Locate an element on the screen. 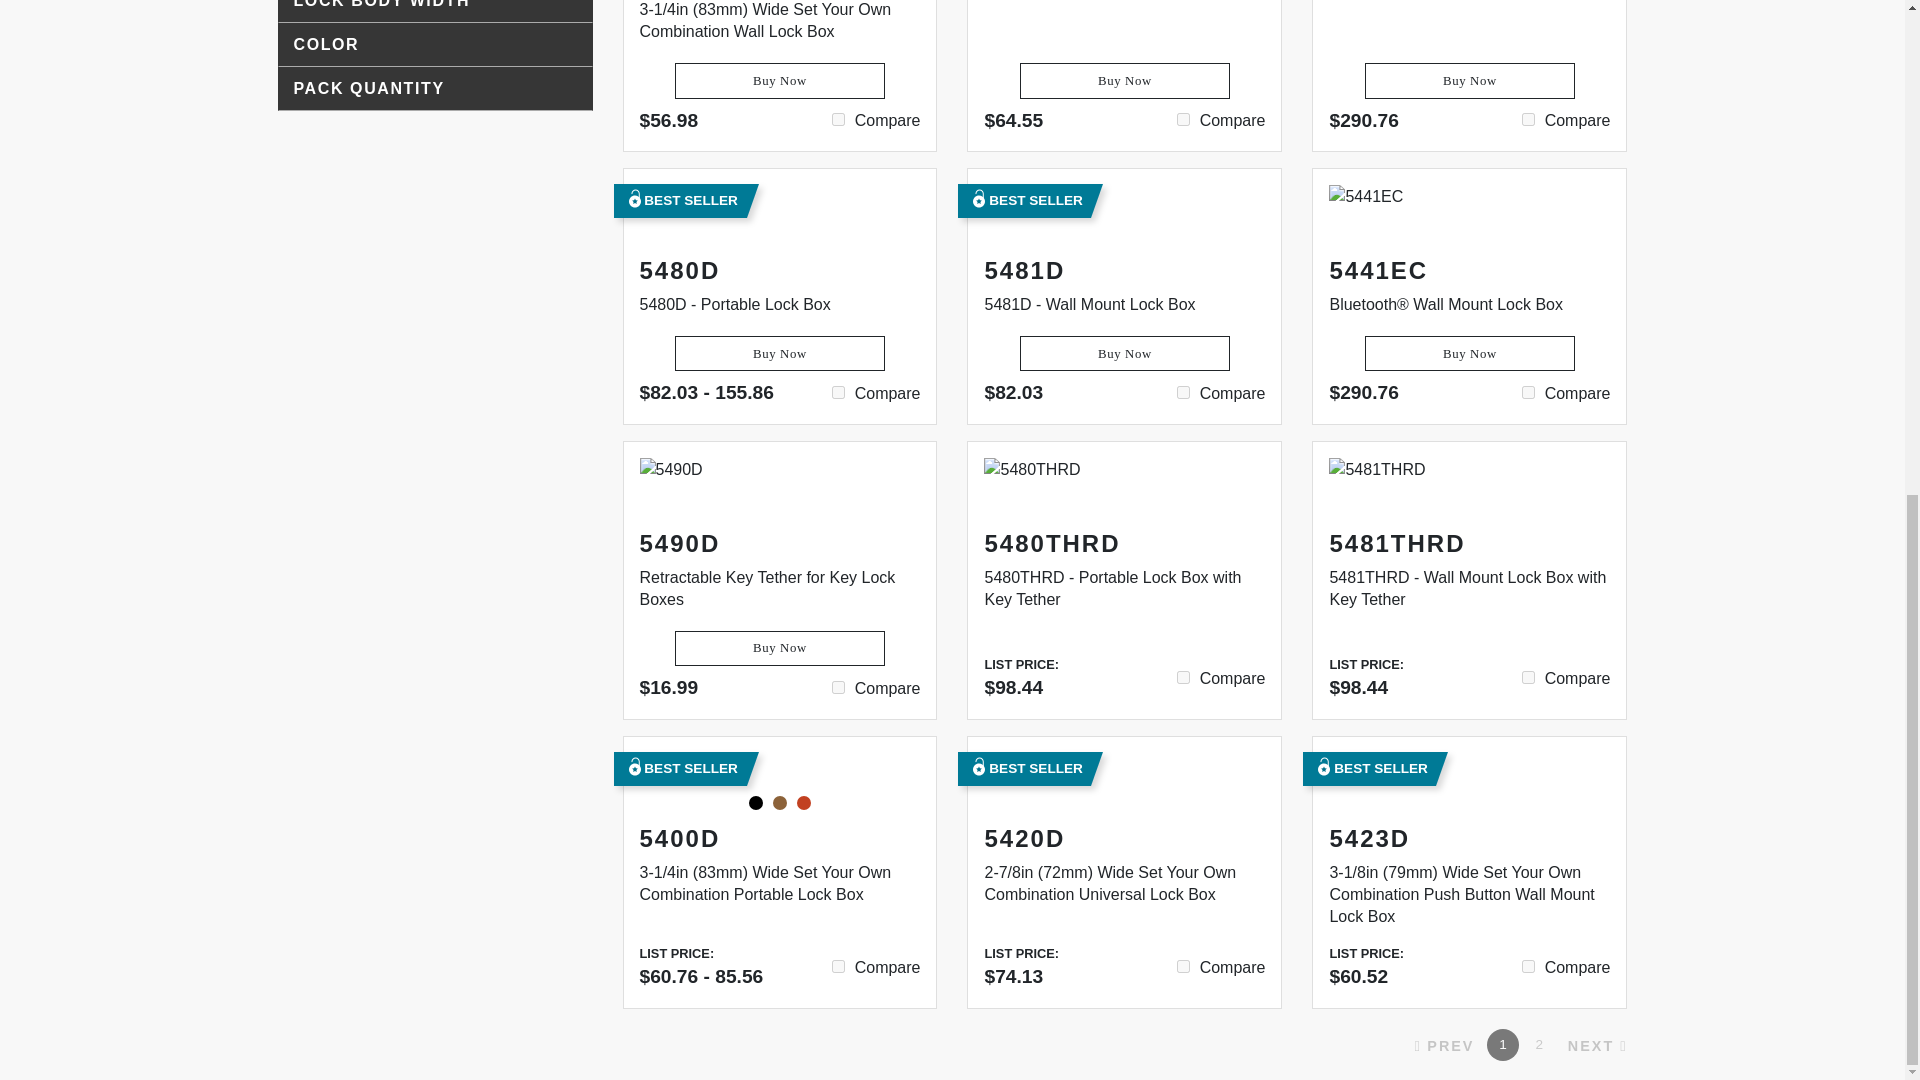 This screenshot has width=1920, height=1080. 5490D is located at coordinates (838, 688).